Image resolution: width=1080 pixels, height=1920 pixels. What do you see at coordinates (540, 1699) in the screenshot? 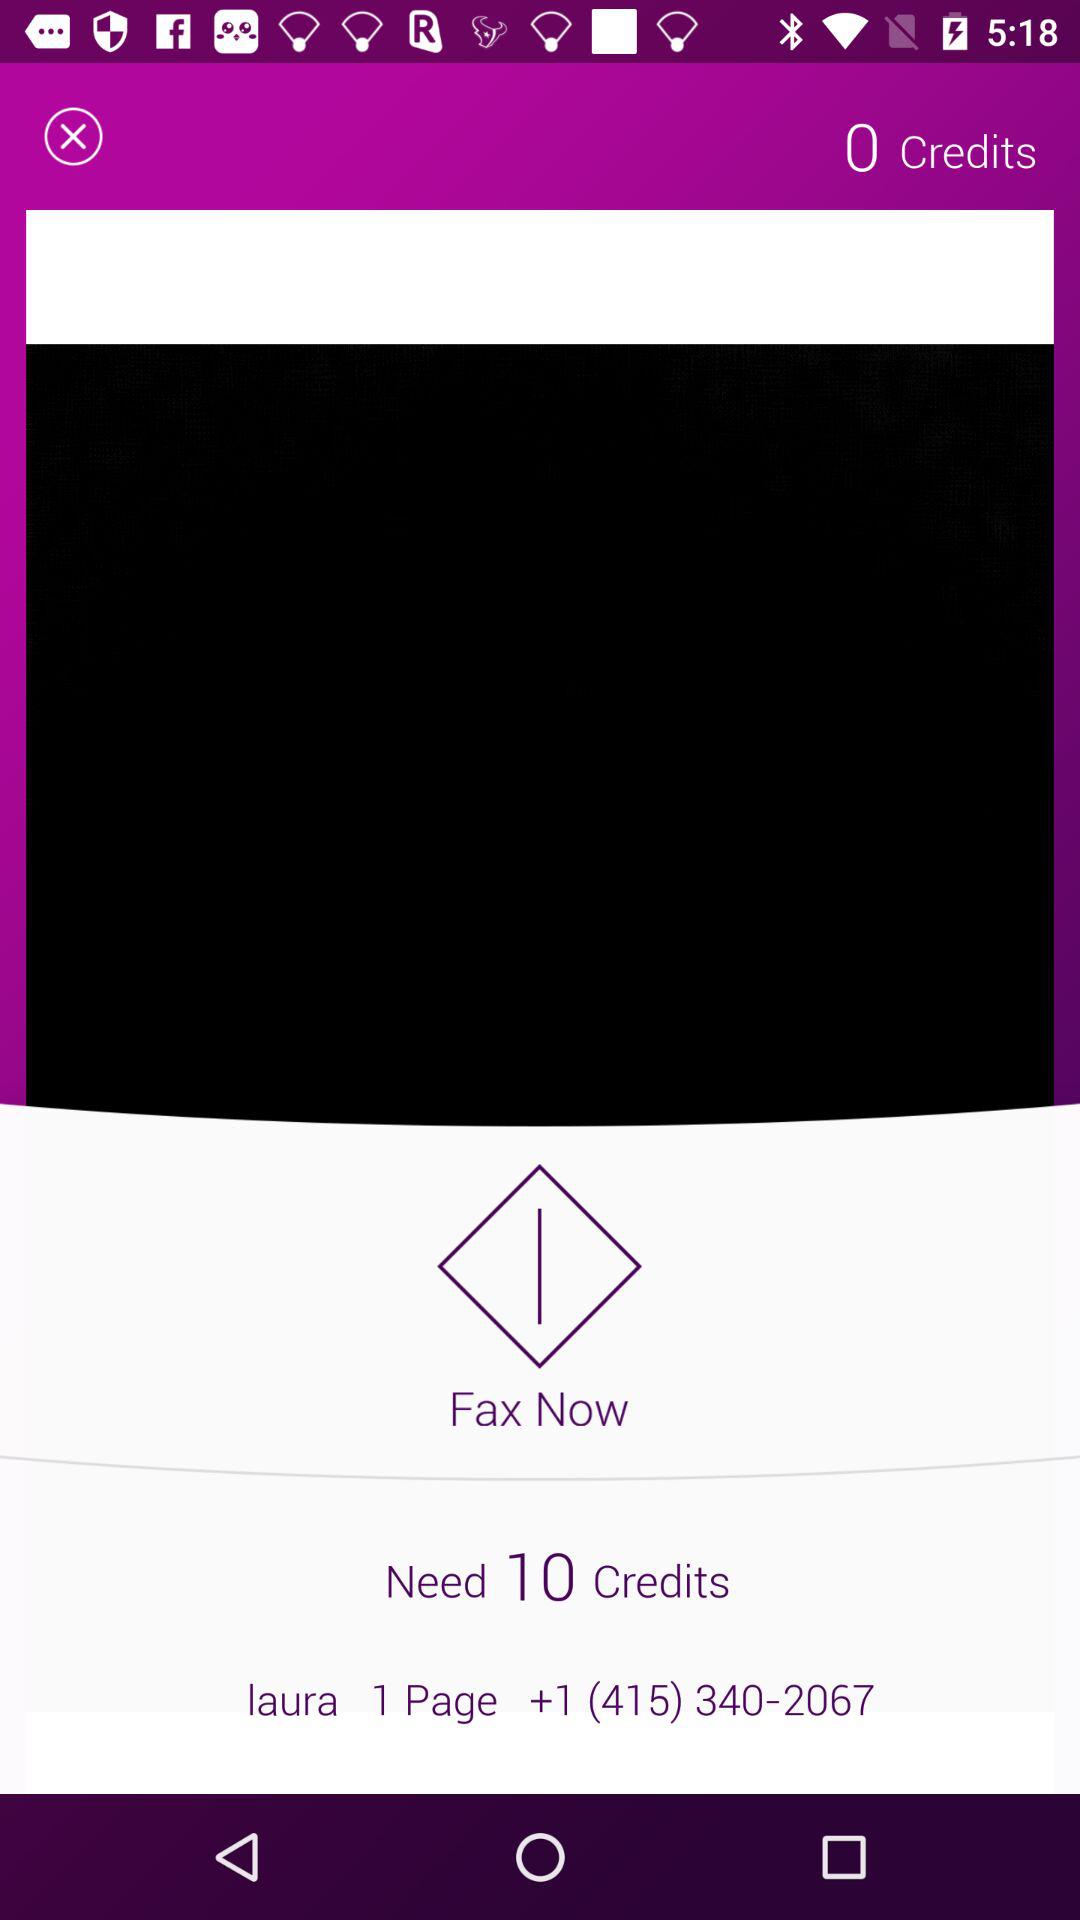
I see `flip to laura 1 page icon` at bounding box center [540, 1699].